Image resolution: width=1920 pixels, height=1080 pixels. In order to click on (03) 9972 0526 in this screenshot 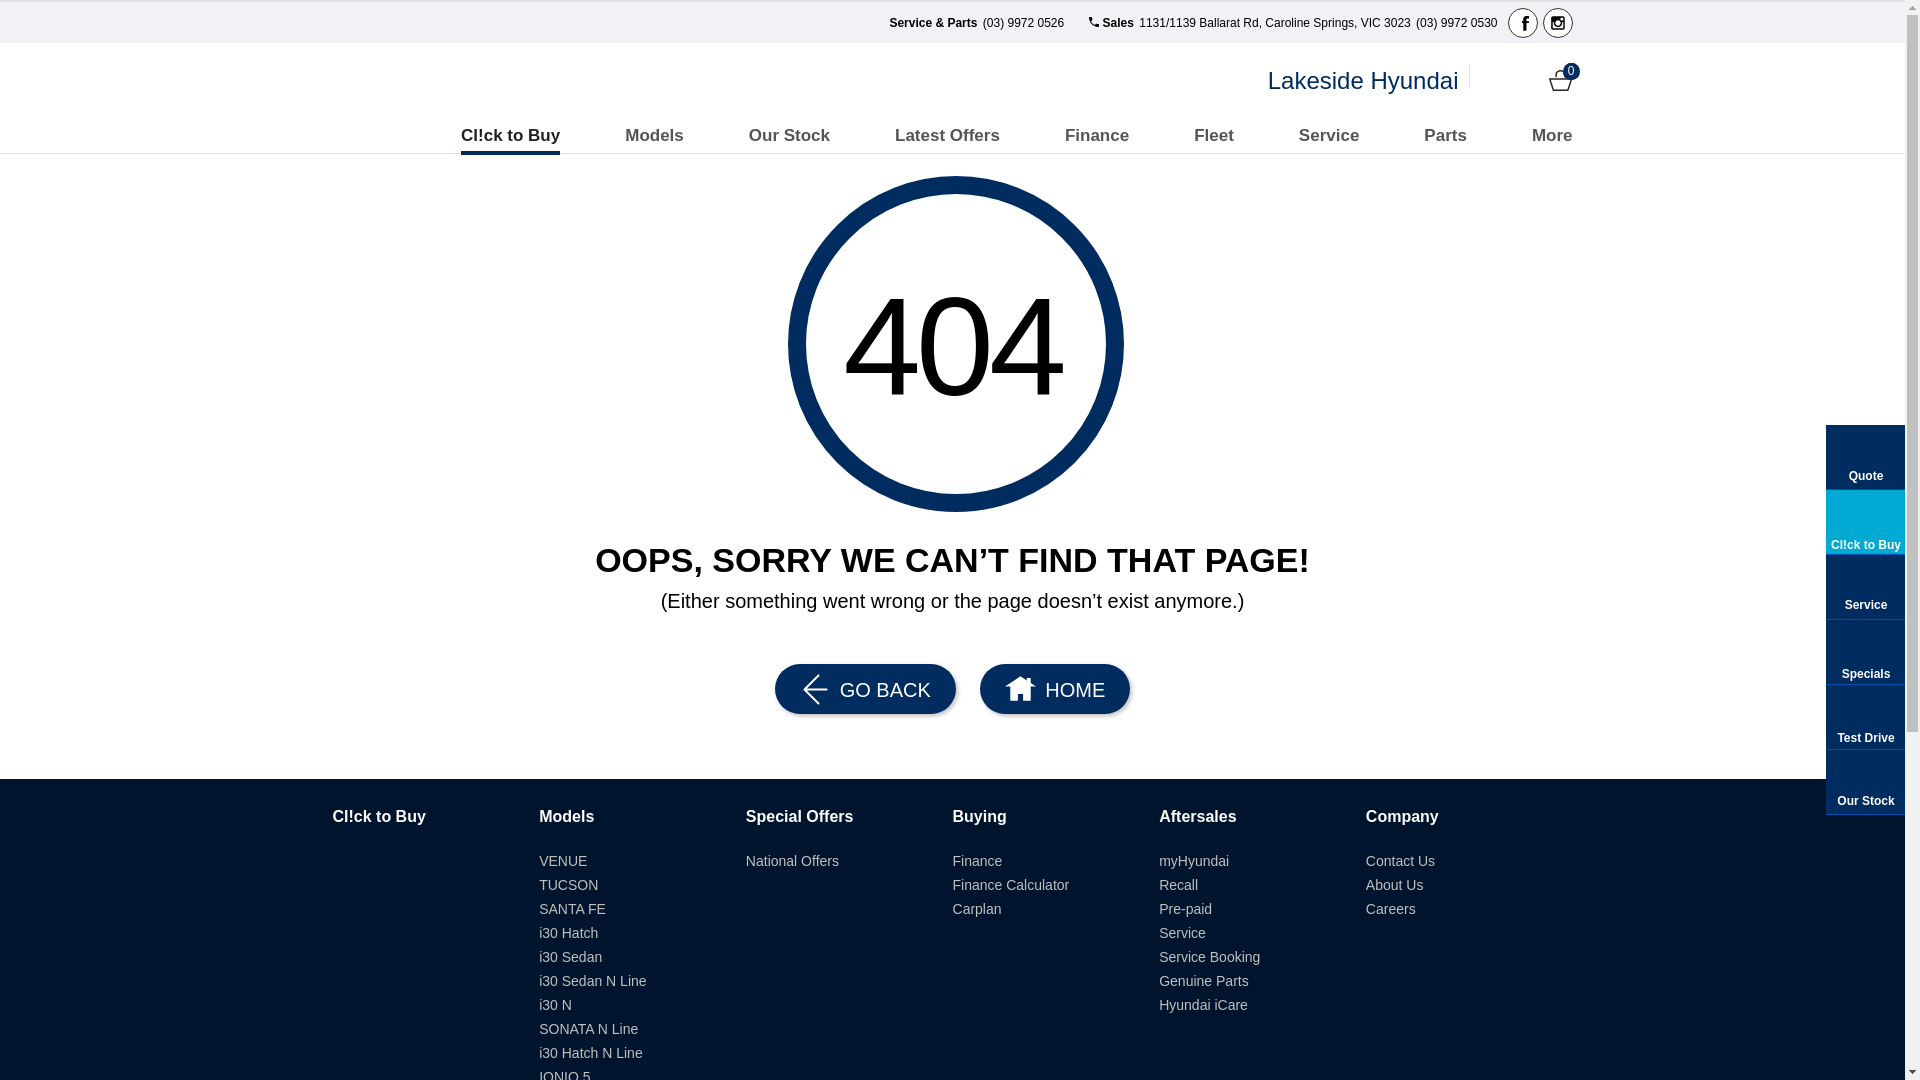, I will do `click(1022, 23)`.